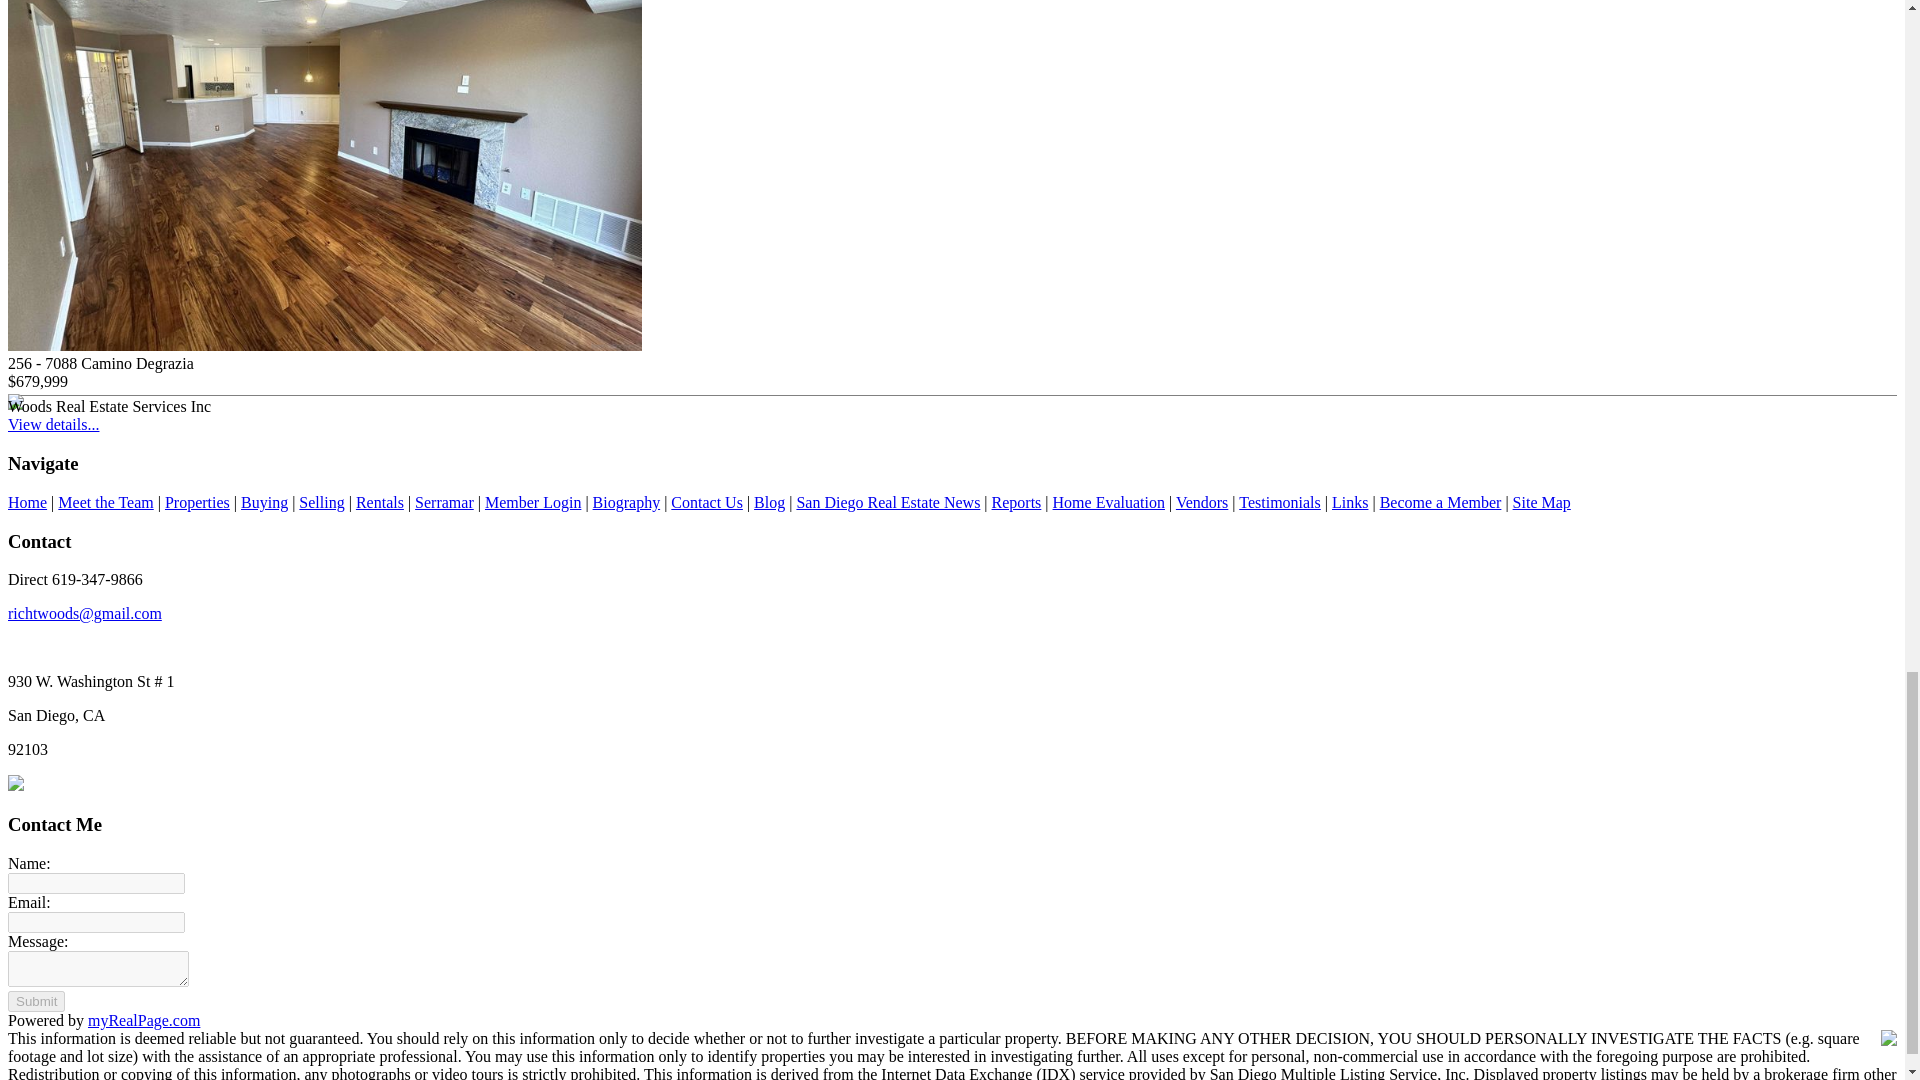 The width and height of the screenshot is (1920, 1080). What do you see at coordinates (198, 502) in the screenshot?
I see `Properties` at bounding box center [198, 502].